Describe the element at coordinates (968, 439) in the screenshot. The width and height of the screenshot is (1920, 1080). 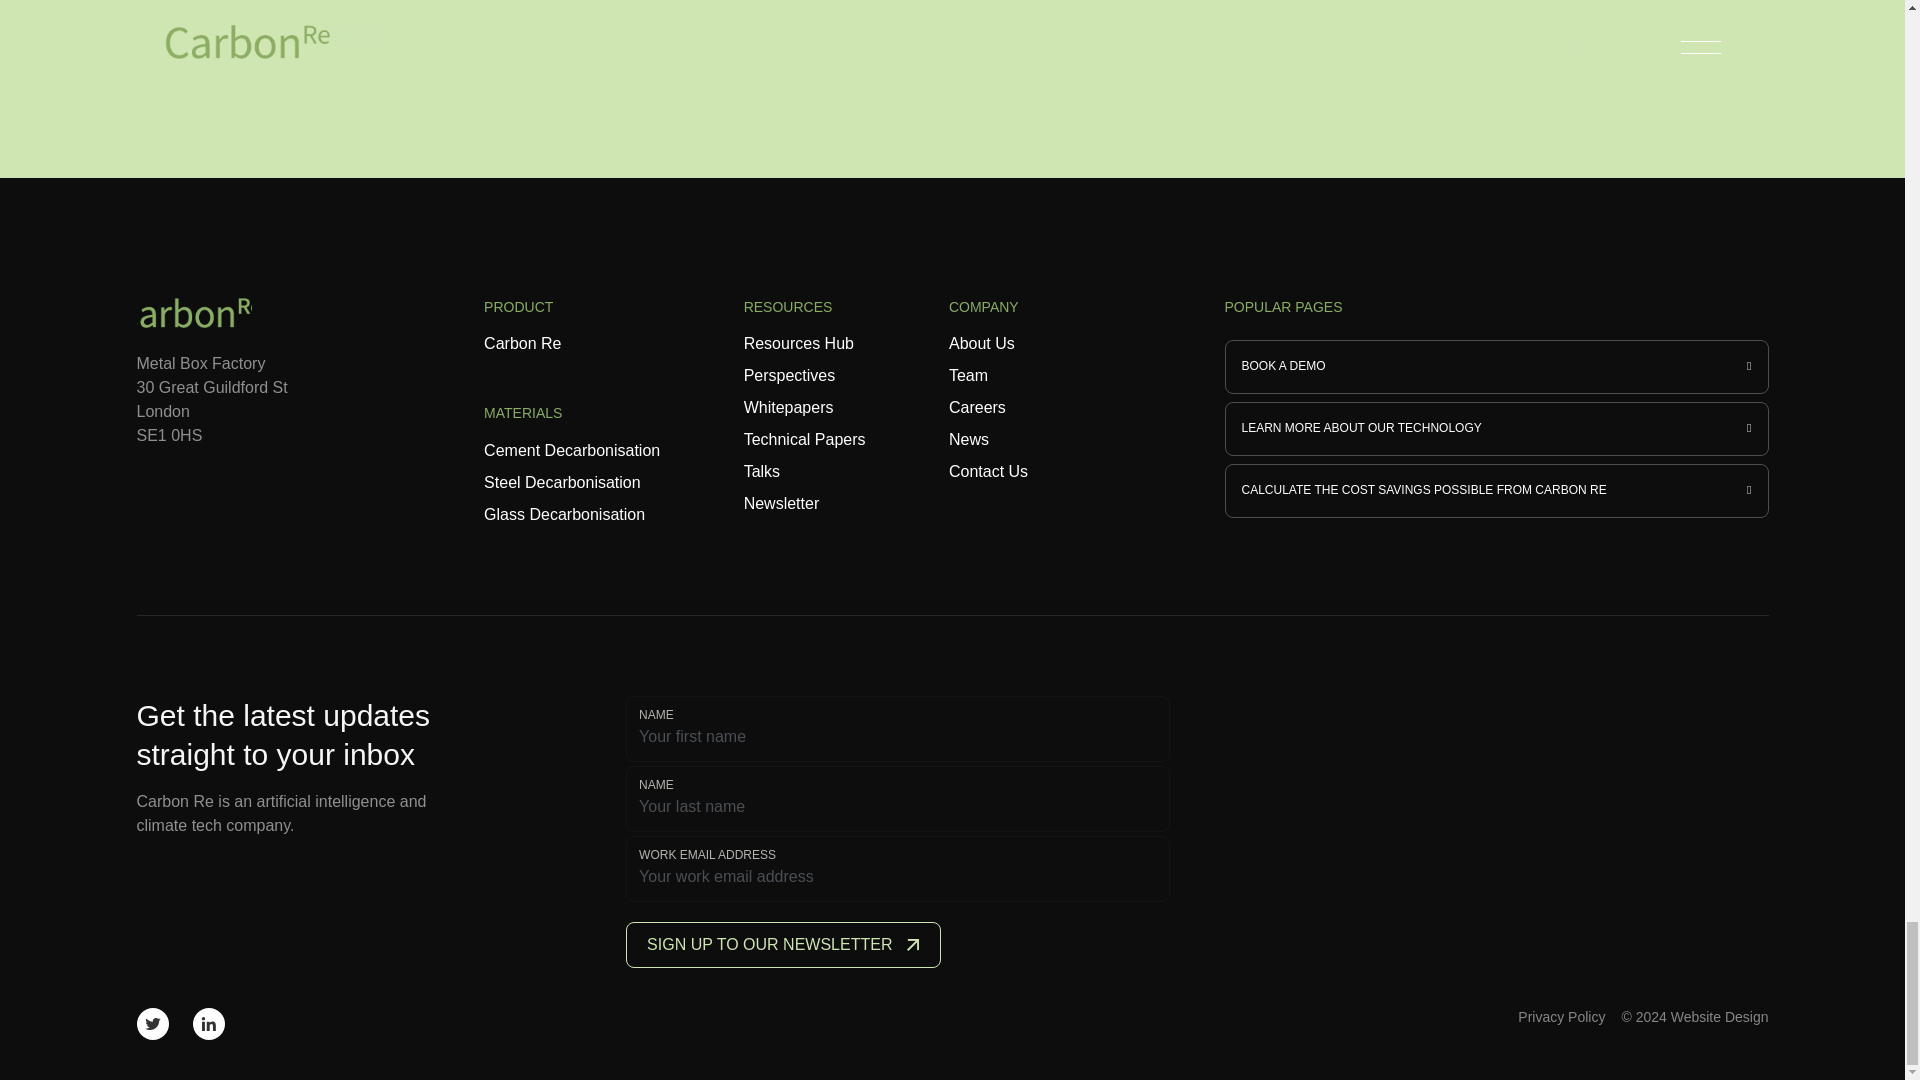
I see `News` at that location.